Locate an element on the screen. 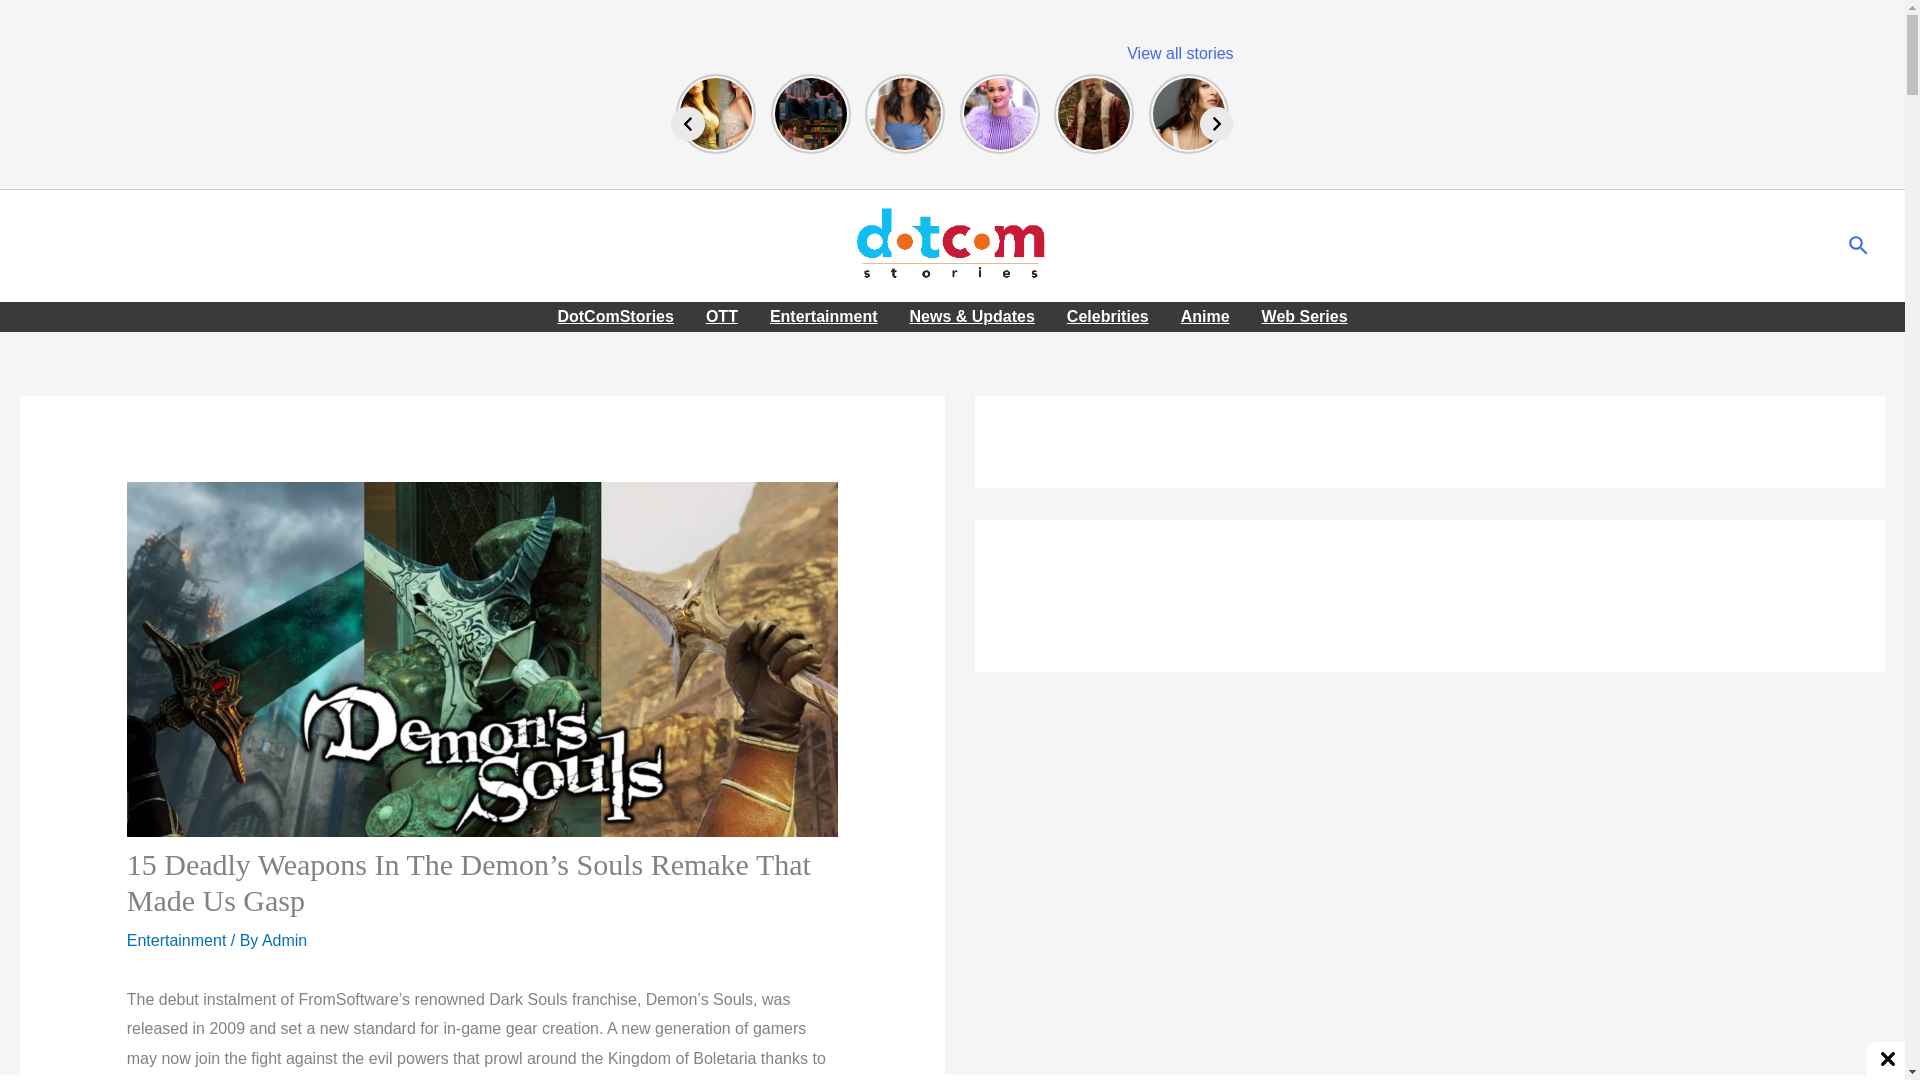 The image size is (1920, 1080). Entertainment is located at coordinates (824, 316).